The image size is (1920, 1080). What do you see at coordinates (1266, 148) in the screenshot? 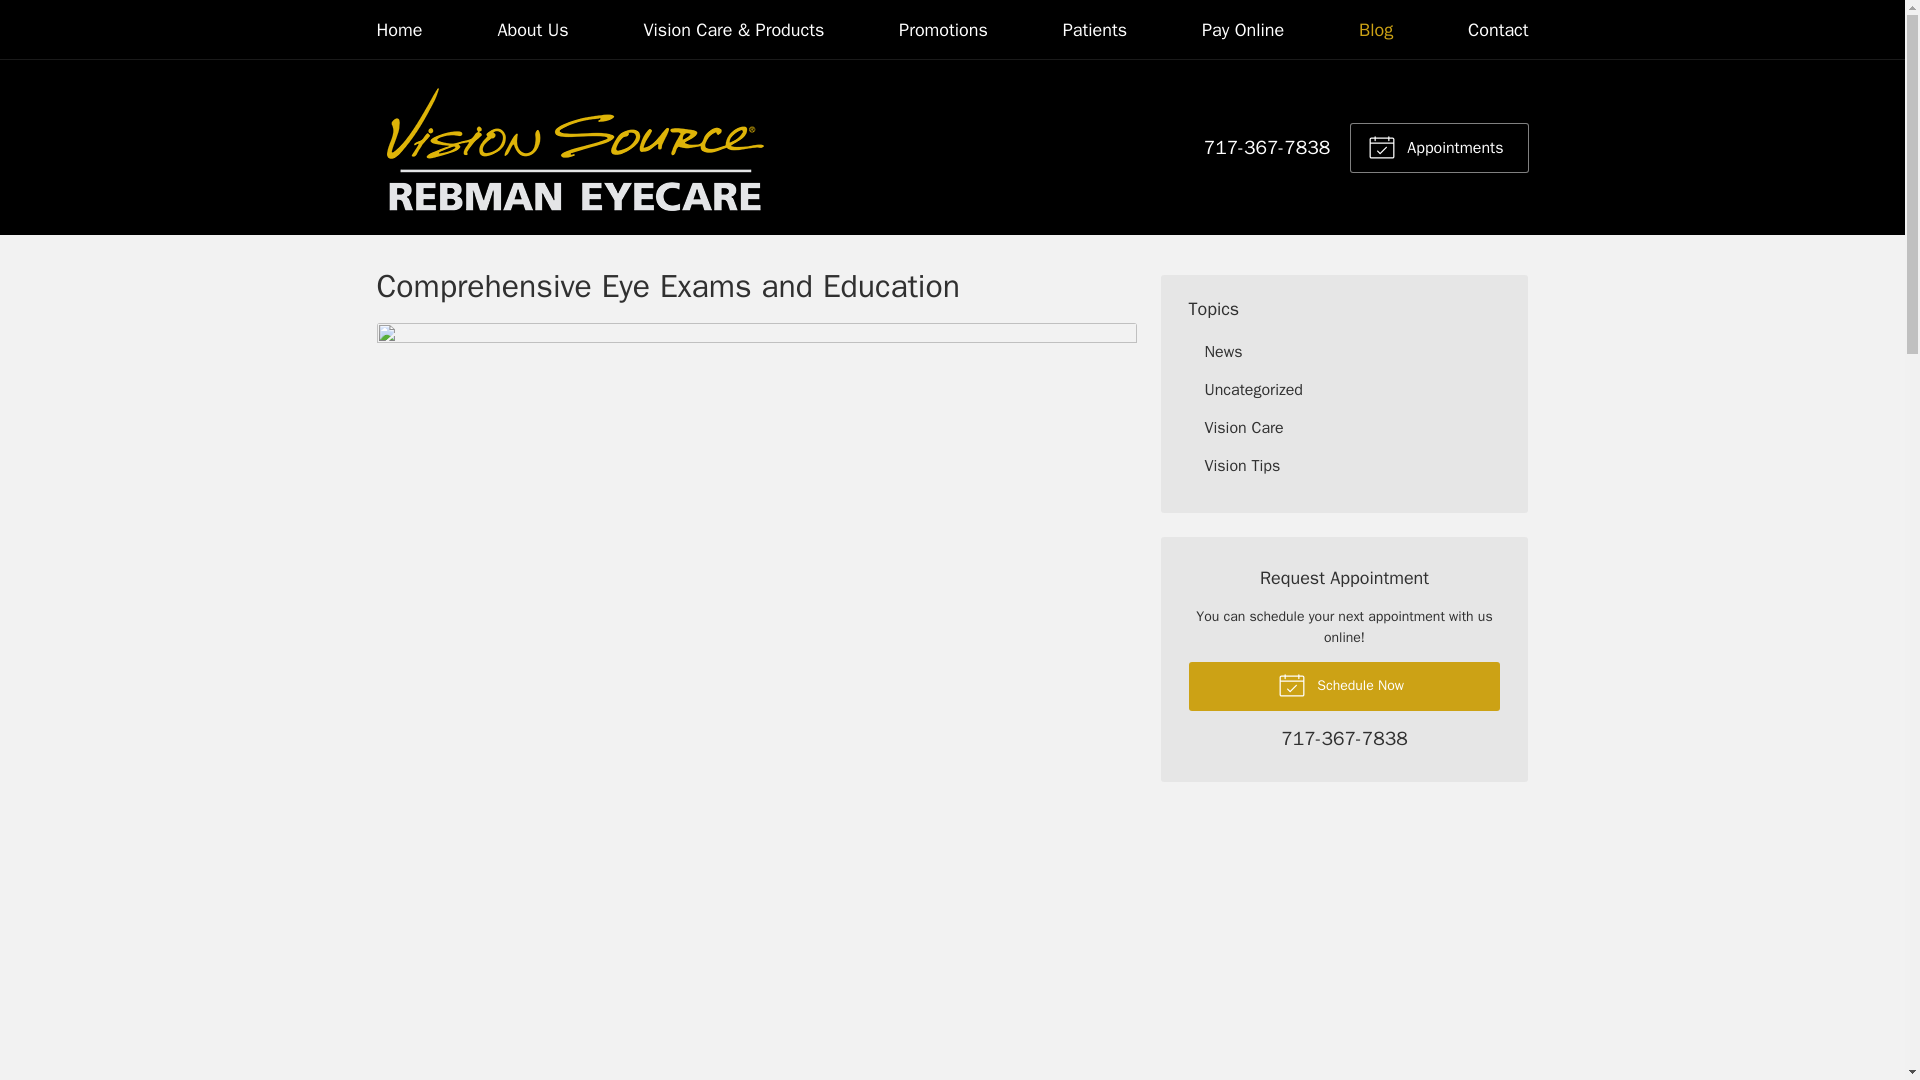
I see `717-367-7838` at bounding box center [1266, 148].